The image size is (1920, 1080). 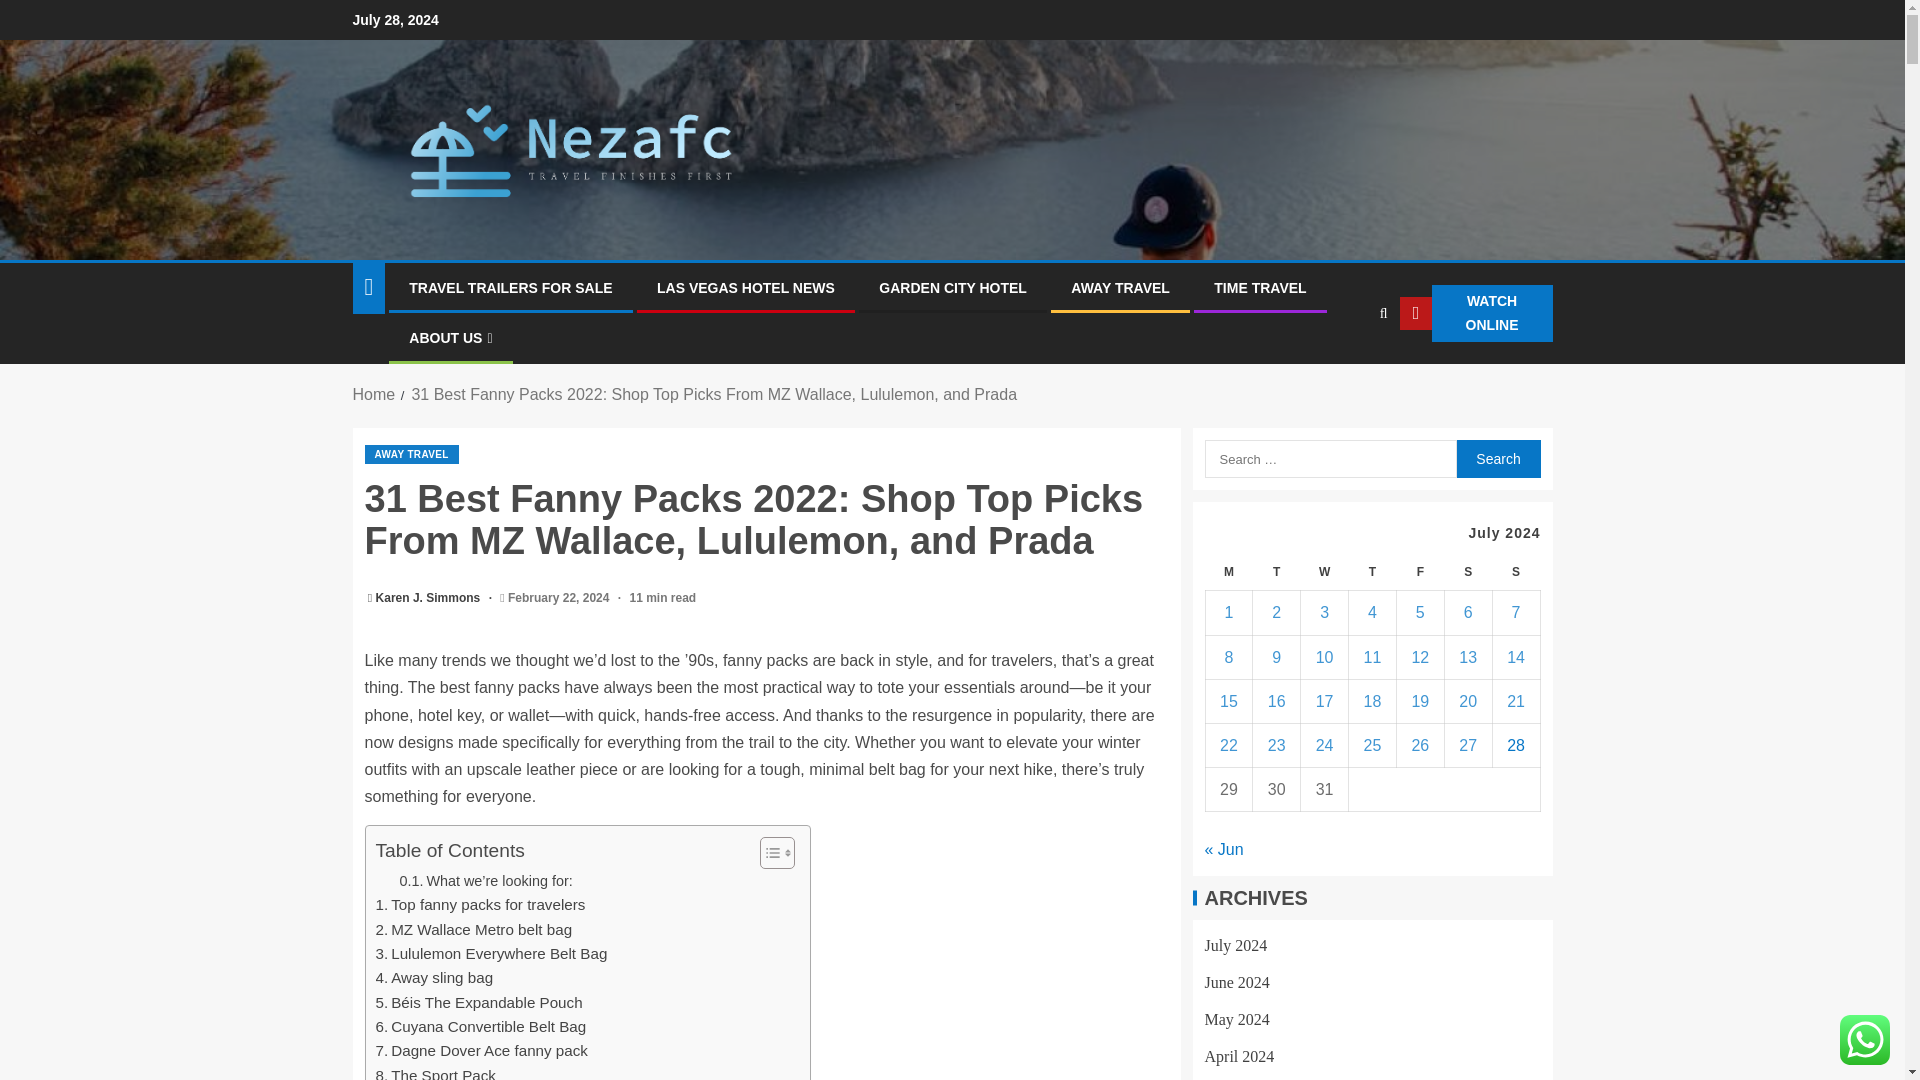 What do you see at coordinates (1497, 458) in the screenshot?
I see `Search` at bounding box center [1497, 458].